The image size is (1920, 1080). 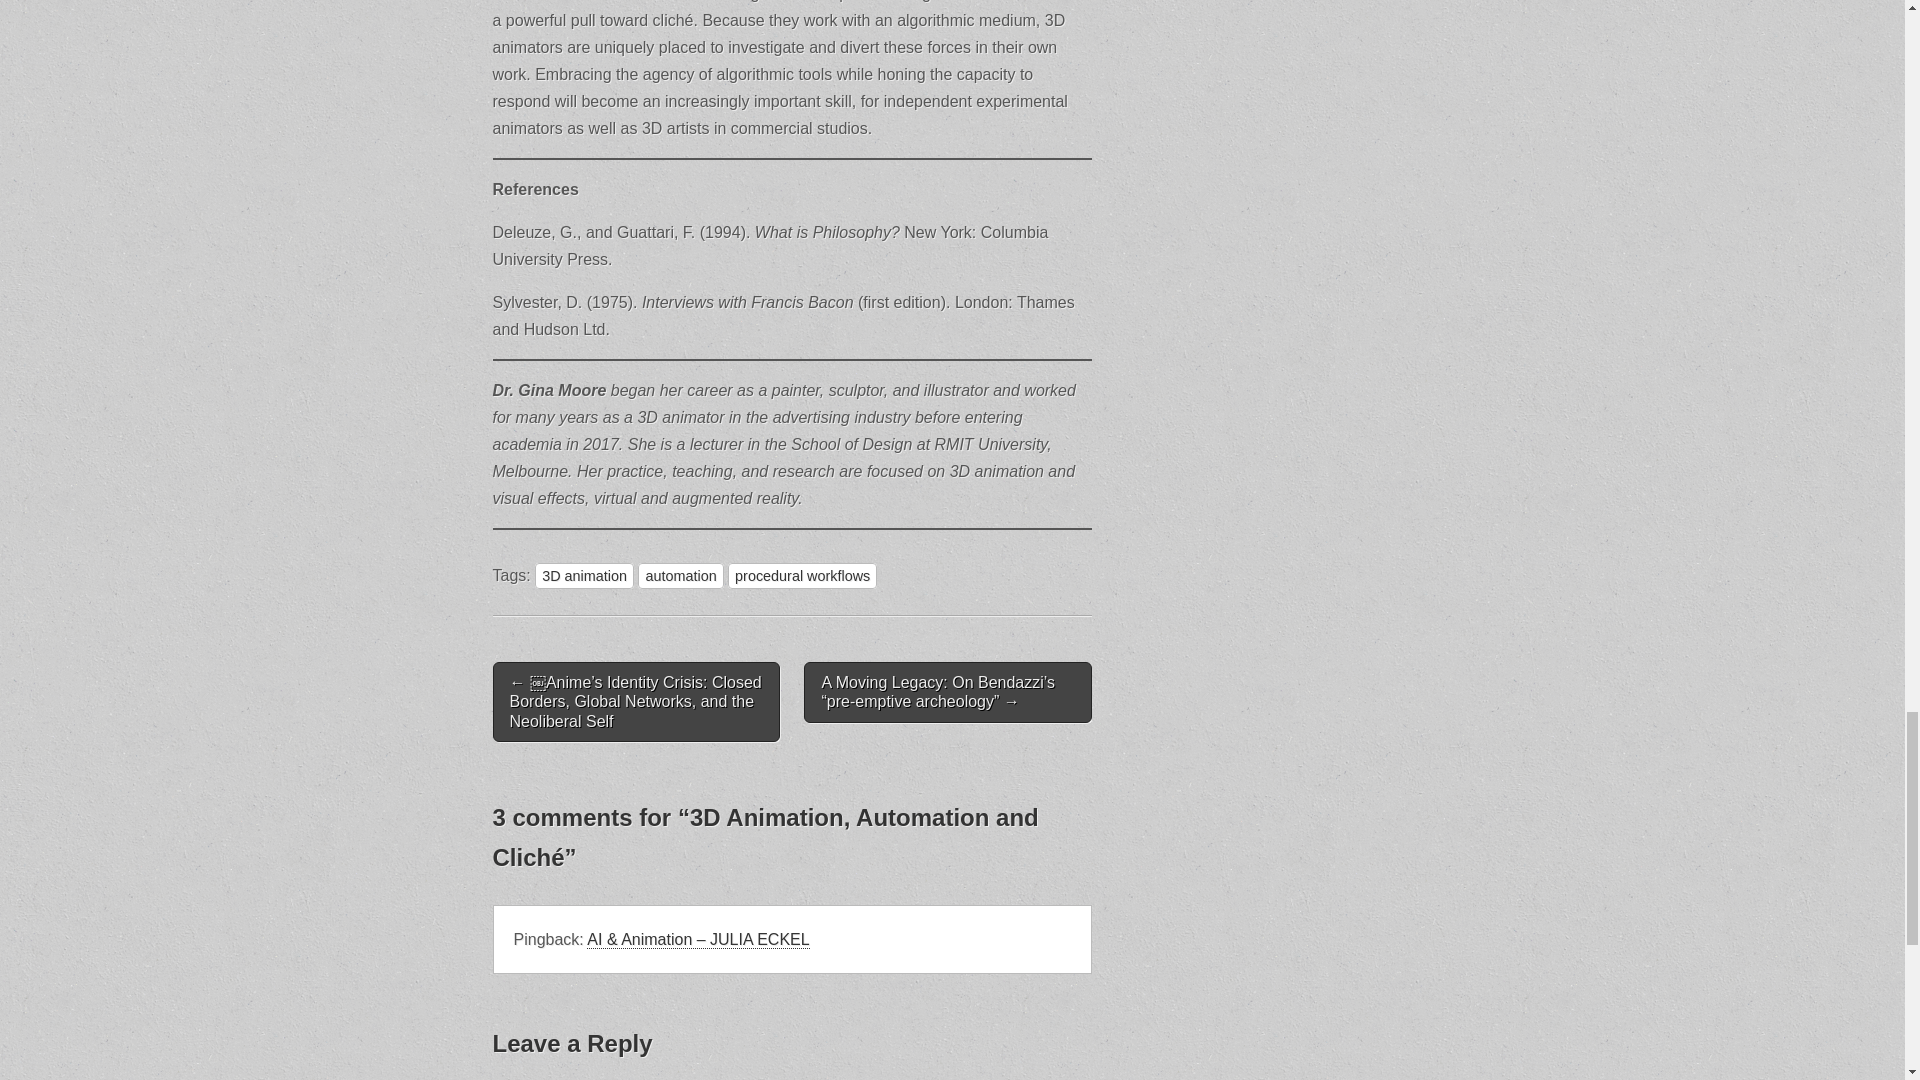 What do you see at coordinates (802, 575) in the screenshot?
I see `procedural workflows` at bounding box center [802, 575].